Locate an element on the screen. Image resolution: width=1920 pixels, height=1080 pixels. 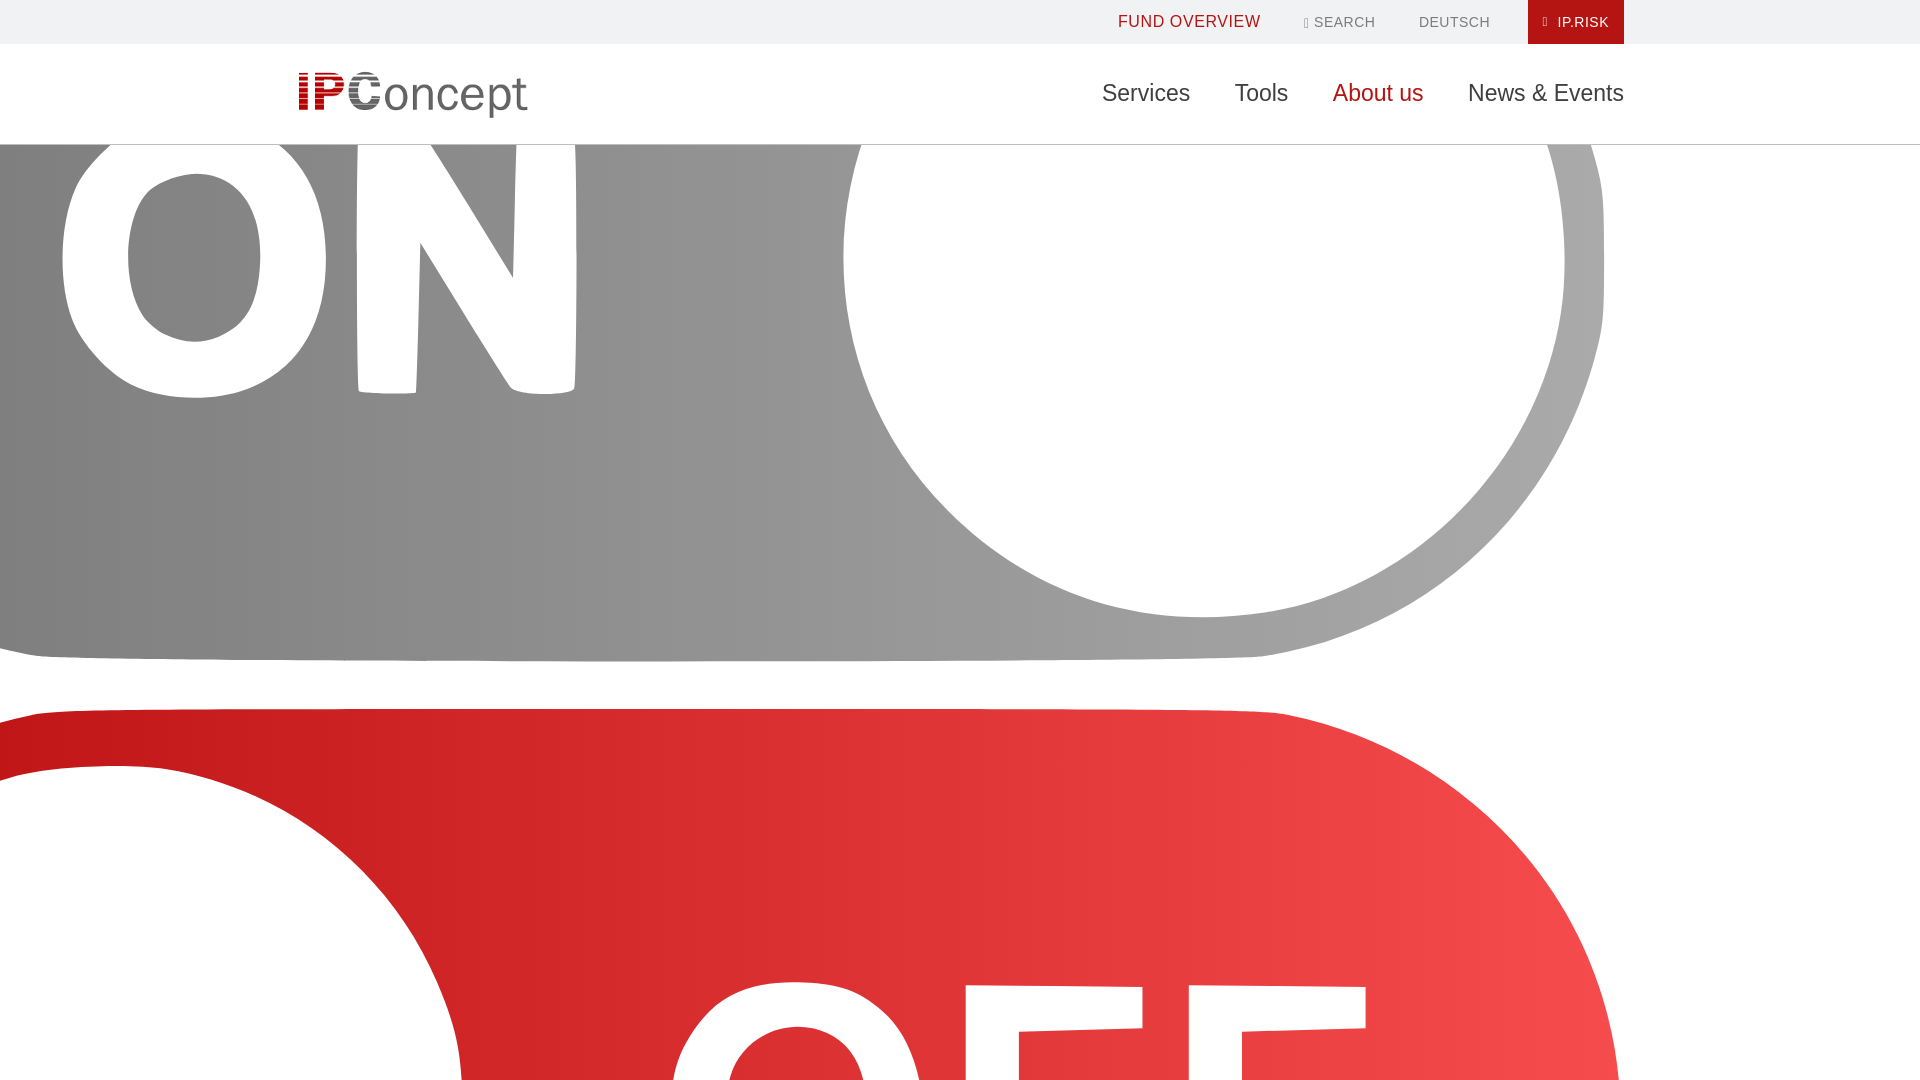
Weiterleitung zum Login-Bereich is located at coordinates (1576, 22).